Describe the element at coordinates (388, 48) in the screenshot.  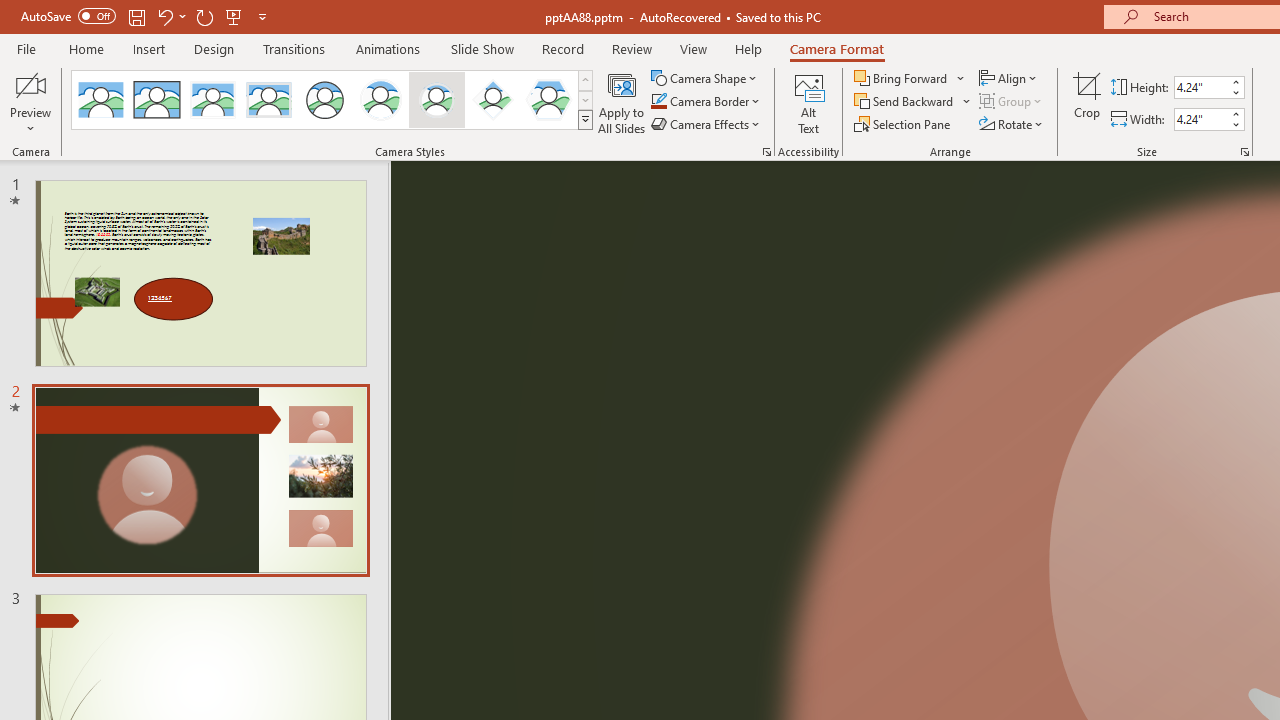
I see `Animations` at that location.